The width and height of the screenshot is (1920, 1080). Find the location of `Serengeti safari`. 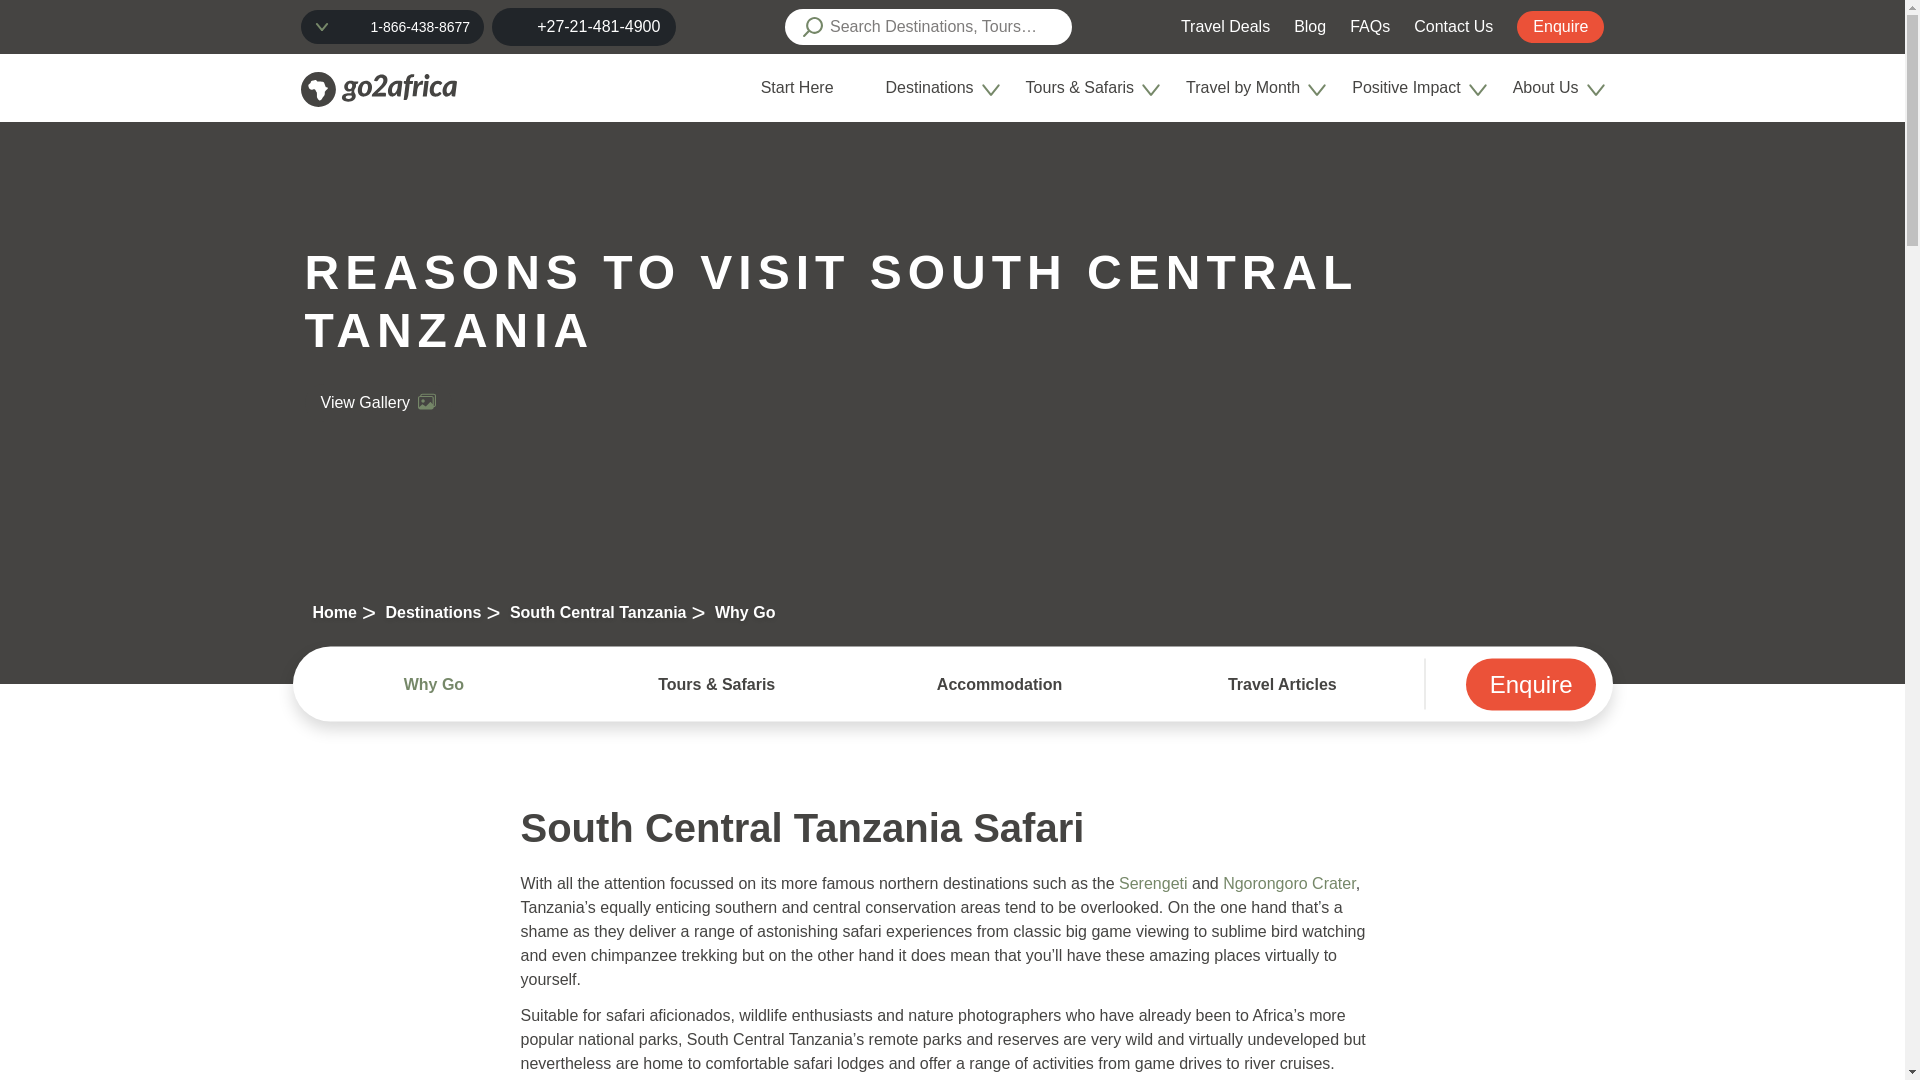

Serengeti safari is located at coordinates (1154, 883).